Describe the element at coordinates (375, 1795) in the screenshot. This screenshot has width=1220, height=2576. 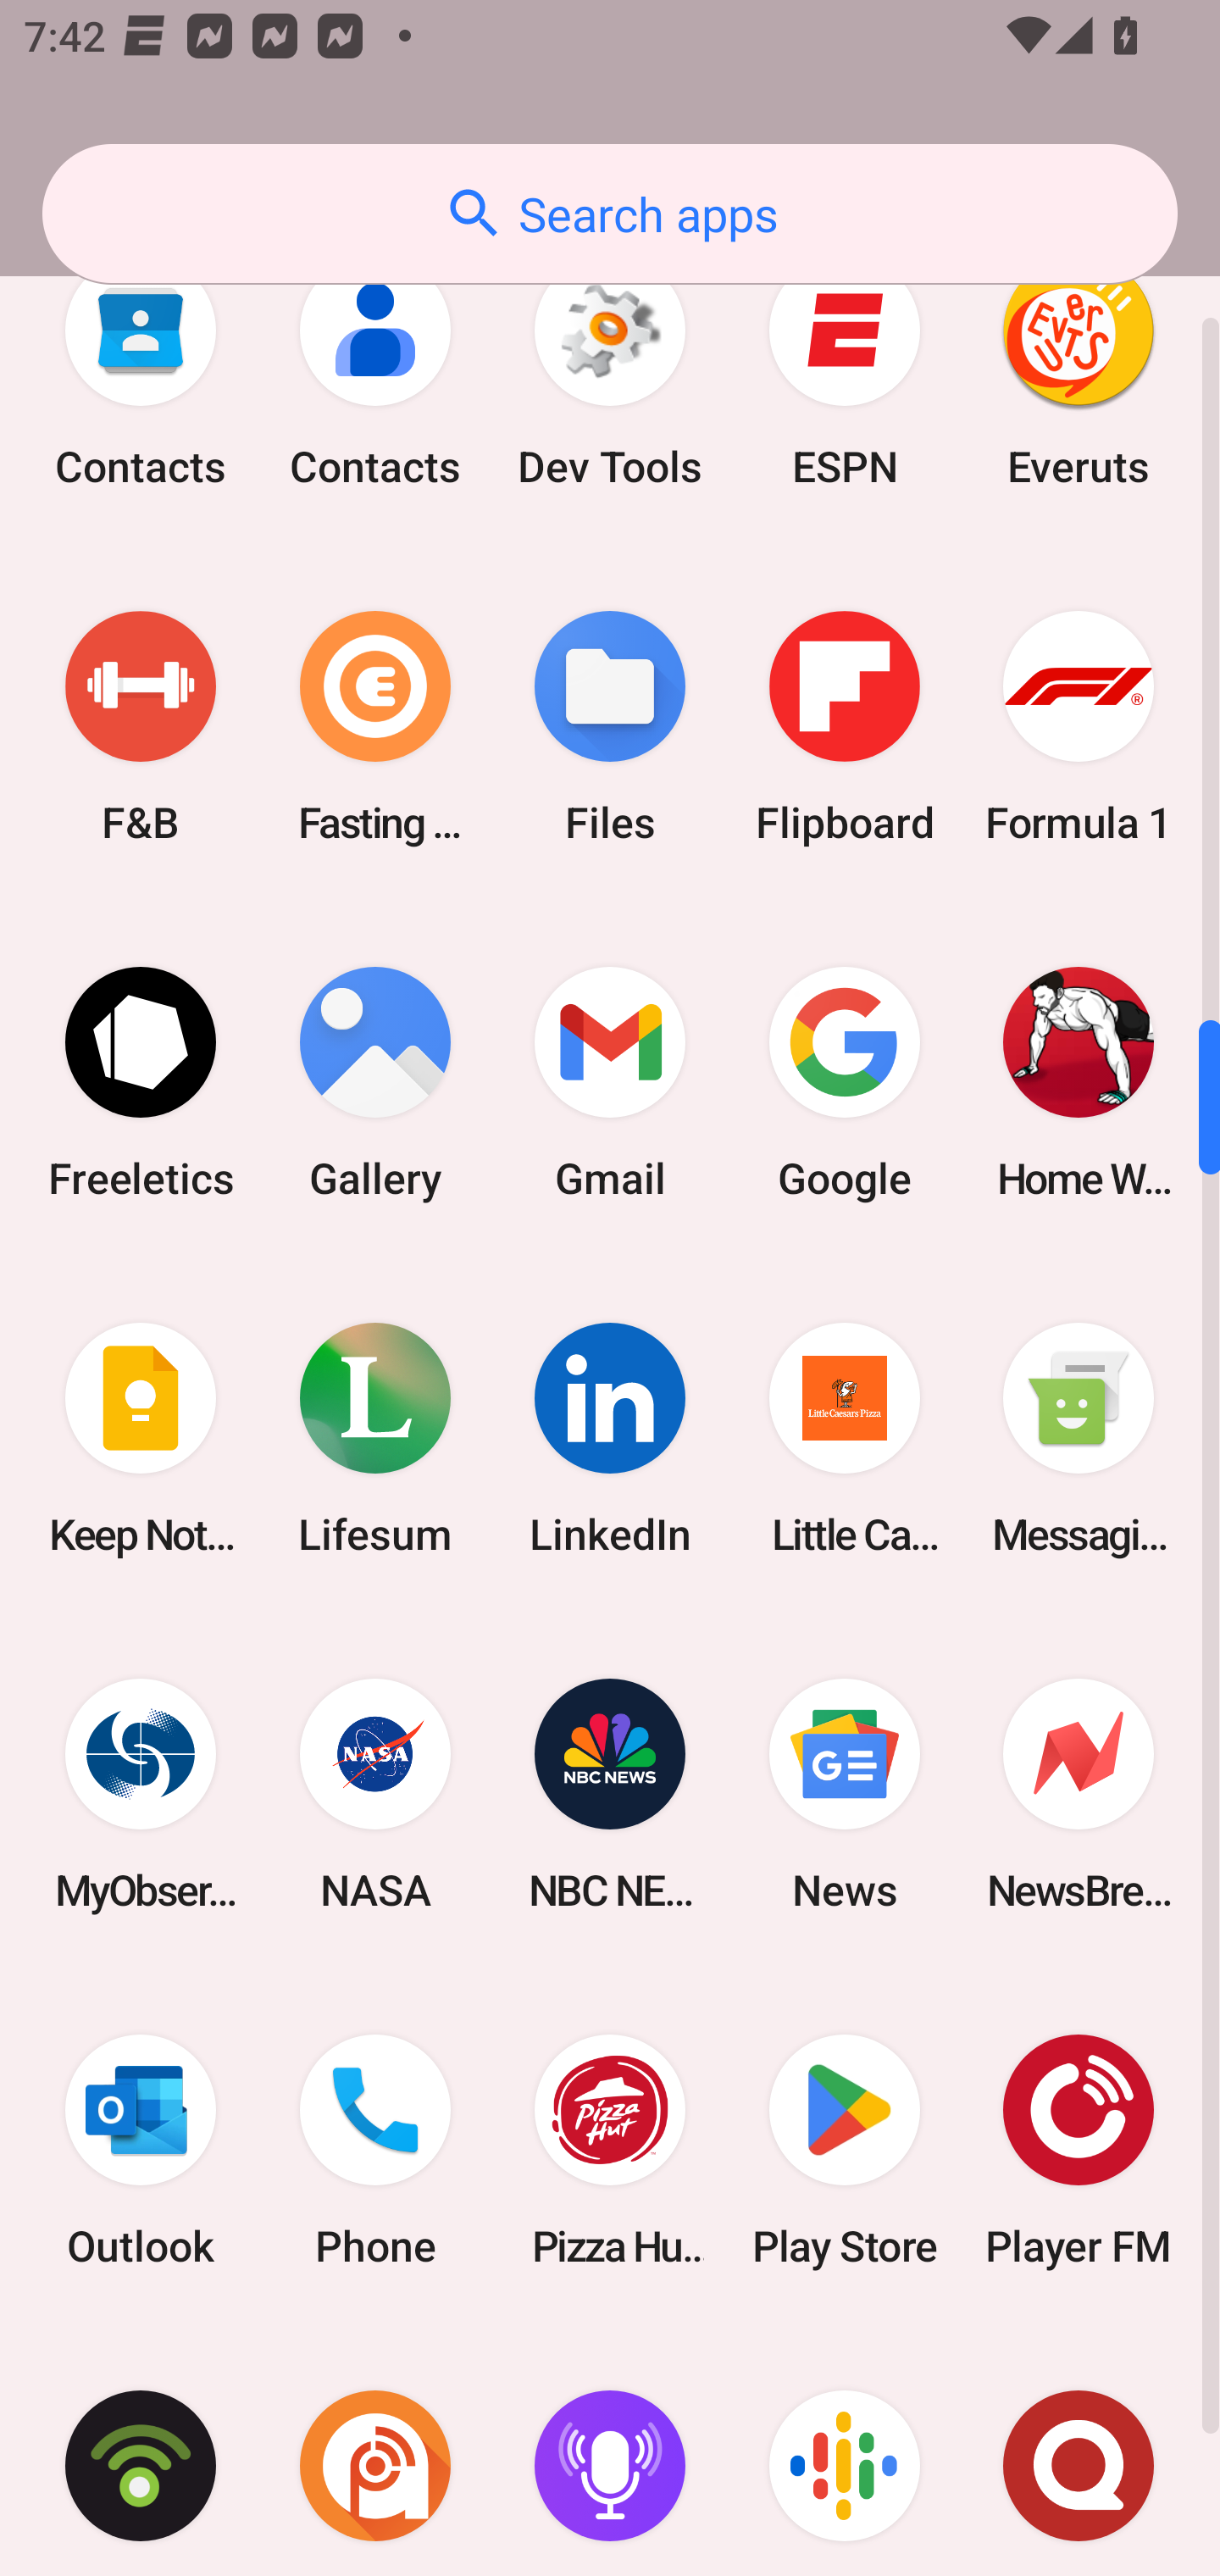
I see `NASA` at that location.